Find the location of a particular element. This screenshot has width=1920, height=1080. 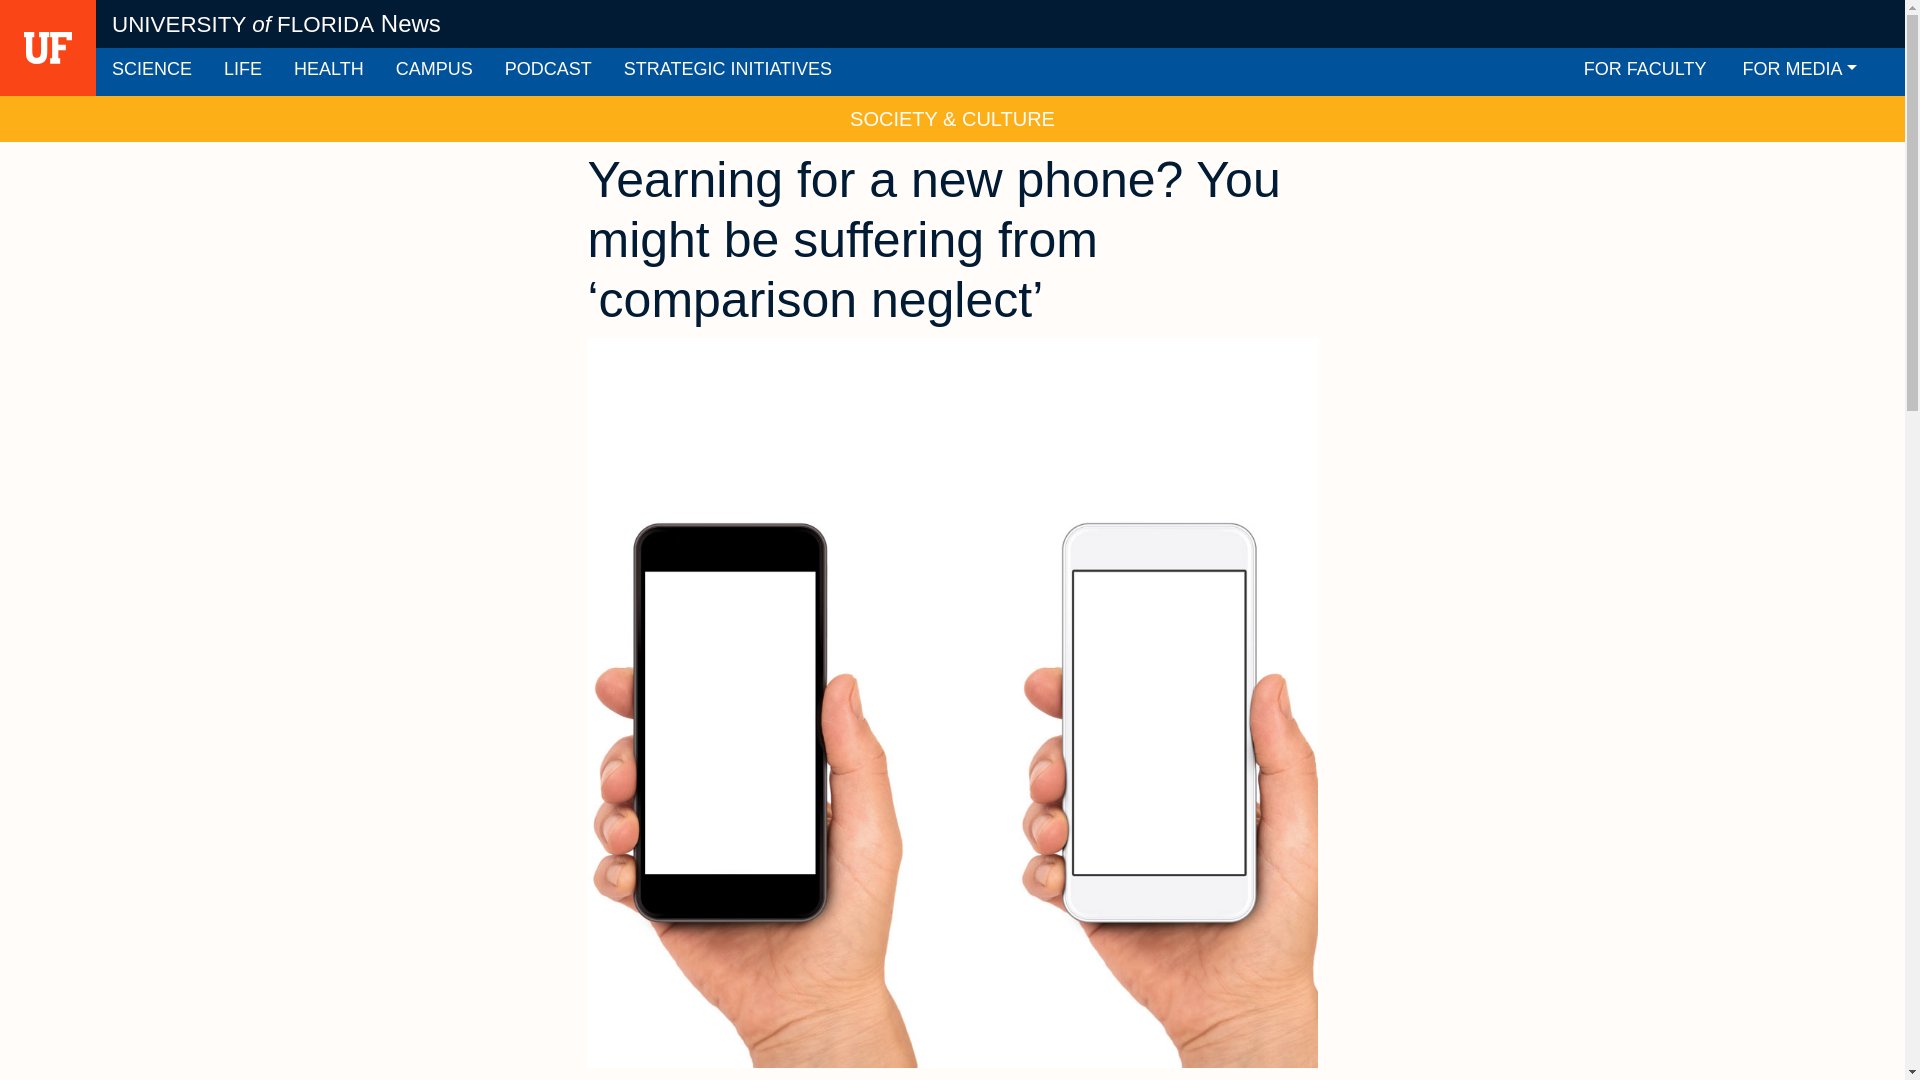

CAMPUS is located at coordinates (434, 72).